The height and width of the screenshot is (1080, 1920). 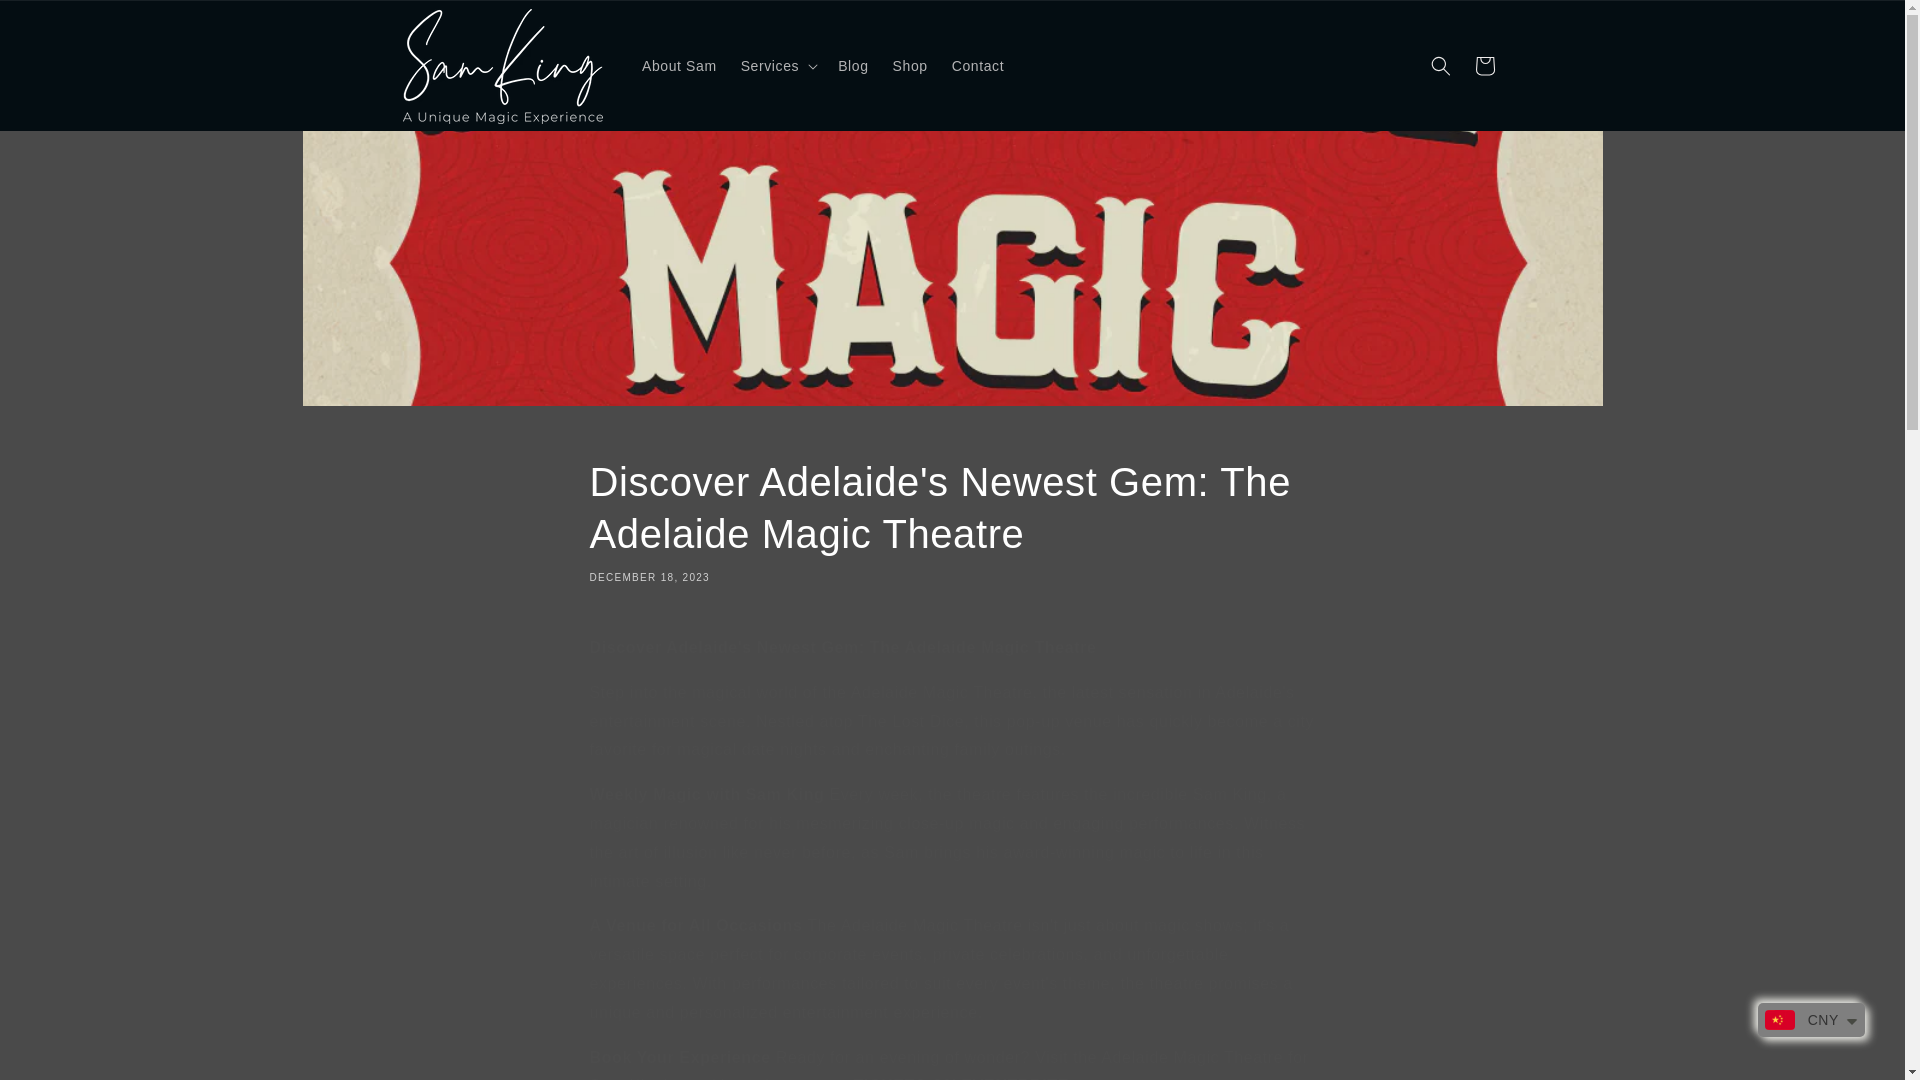 What do you see at coordinates (852, 66) in the screenshot?
I see `Blog` at bounding box center [852, 66].